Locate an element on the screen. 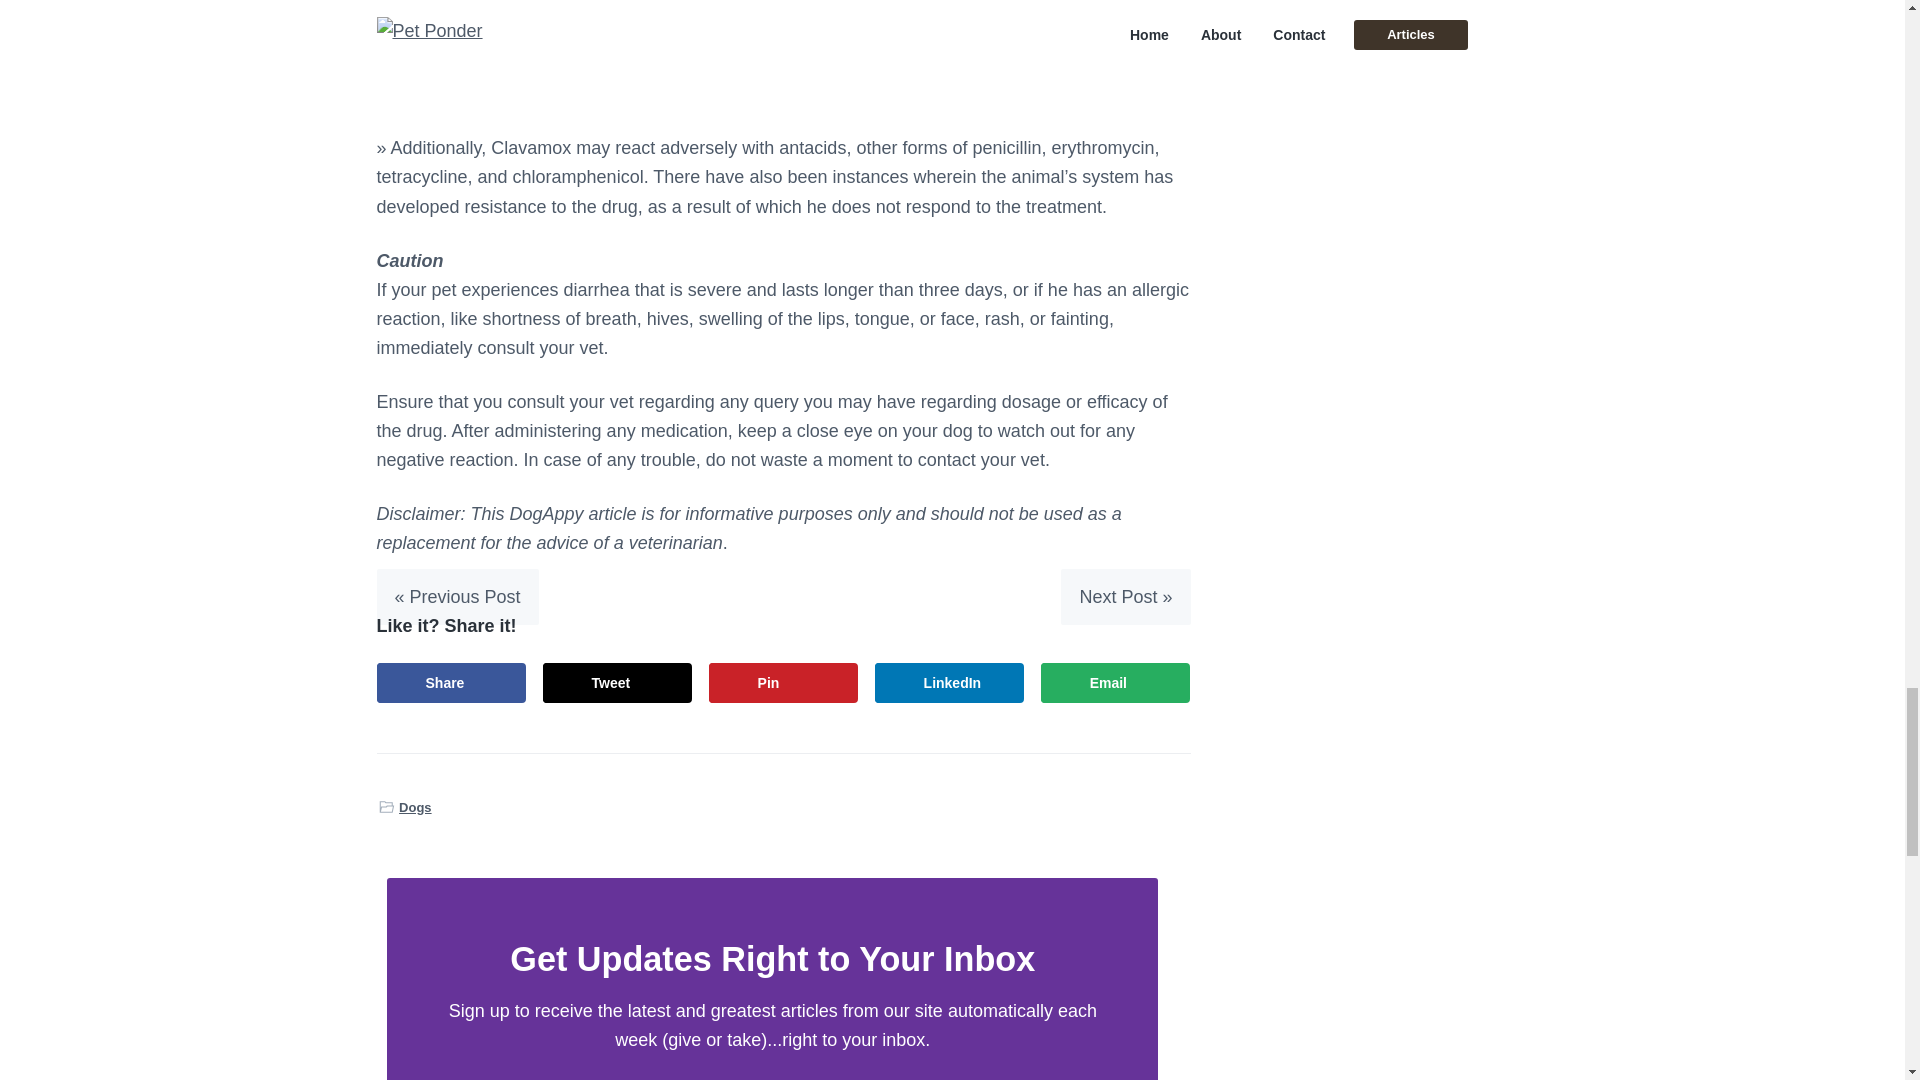 The image size is (1920, 1080). Email is located at coordinates (1115, 683).